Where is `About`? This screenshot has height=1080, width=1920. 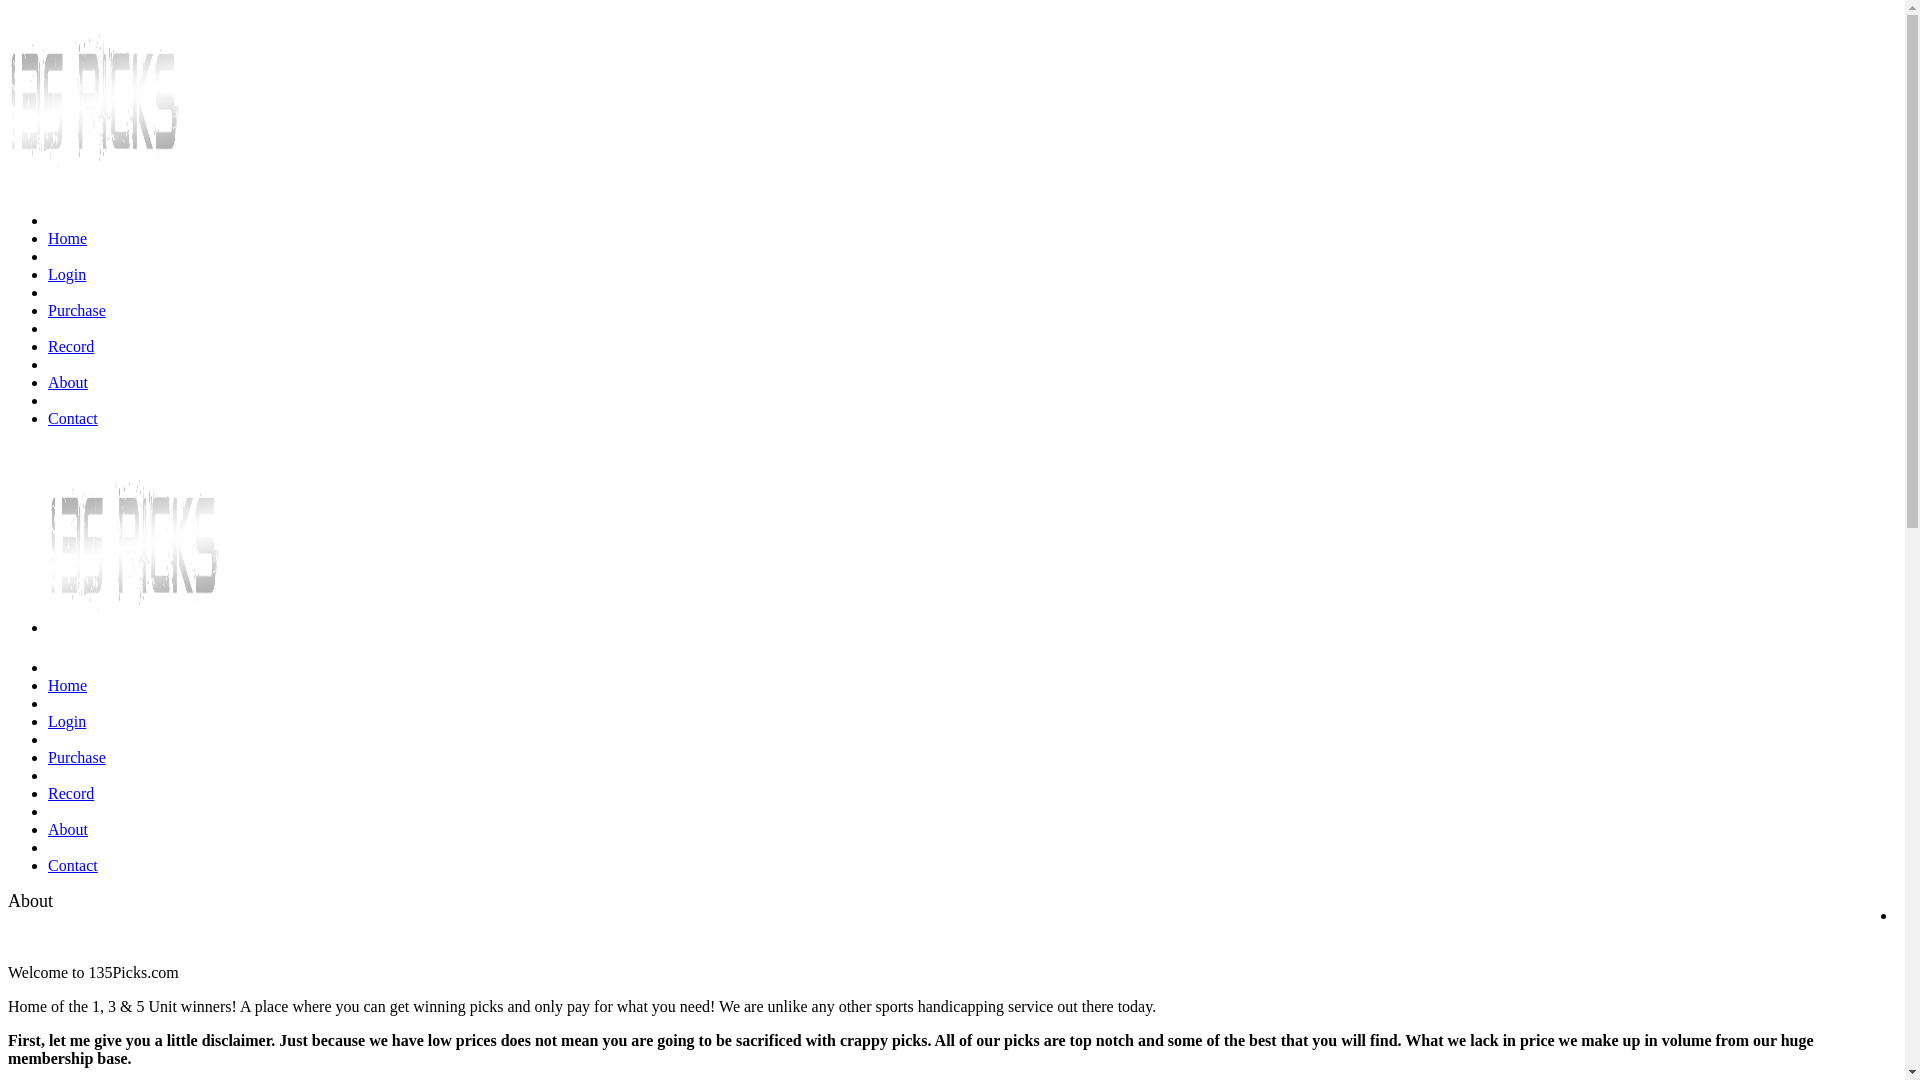 About is located at coordinates (30, 901).